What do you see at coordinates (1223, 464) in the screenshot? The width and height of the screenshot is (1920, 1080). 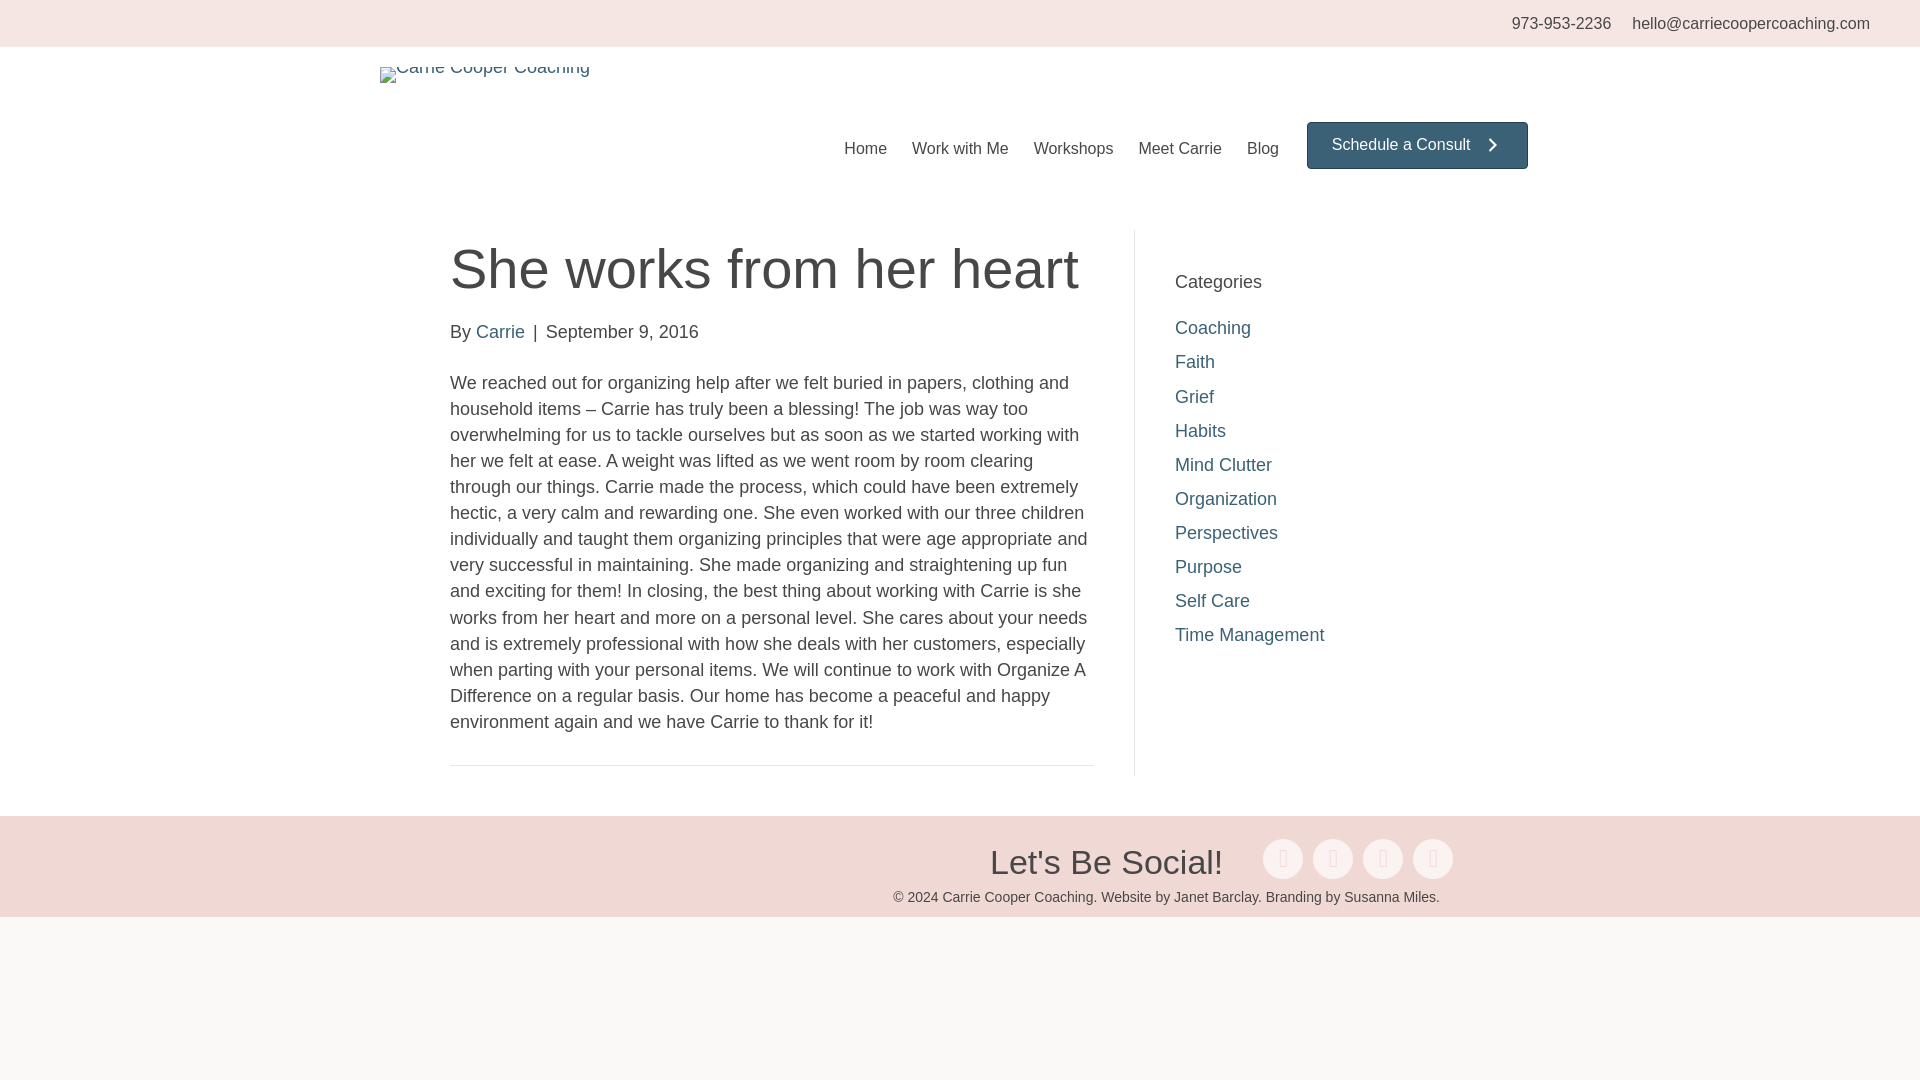 I see `Mind Clutter` at bounding box center [1223, 464].